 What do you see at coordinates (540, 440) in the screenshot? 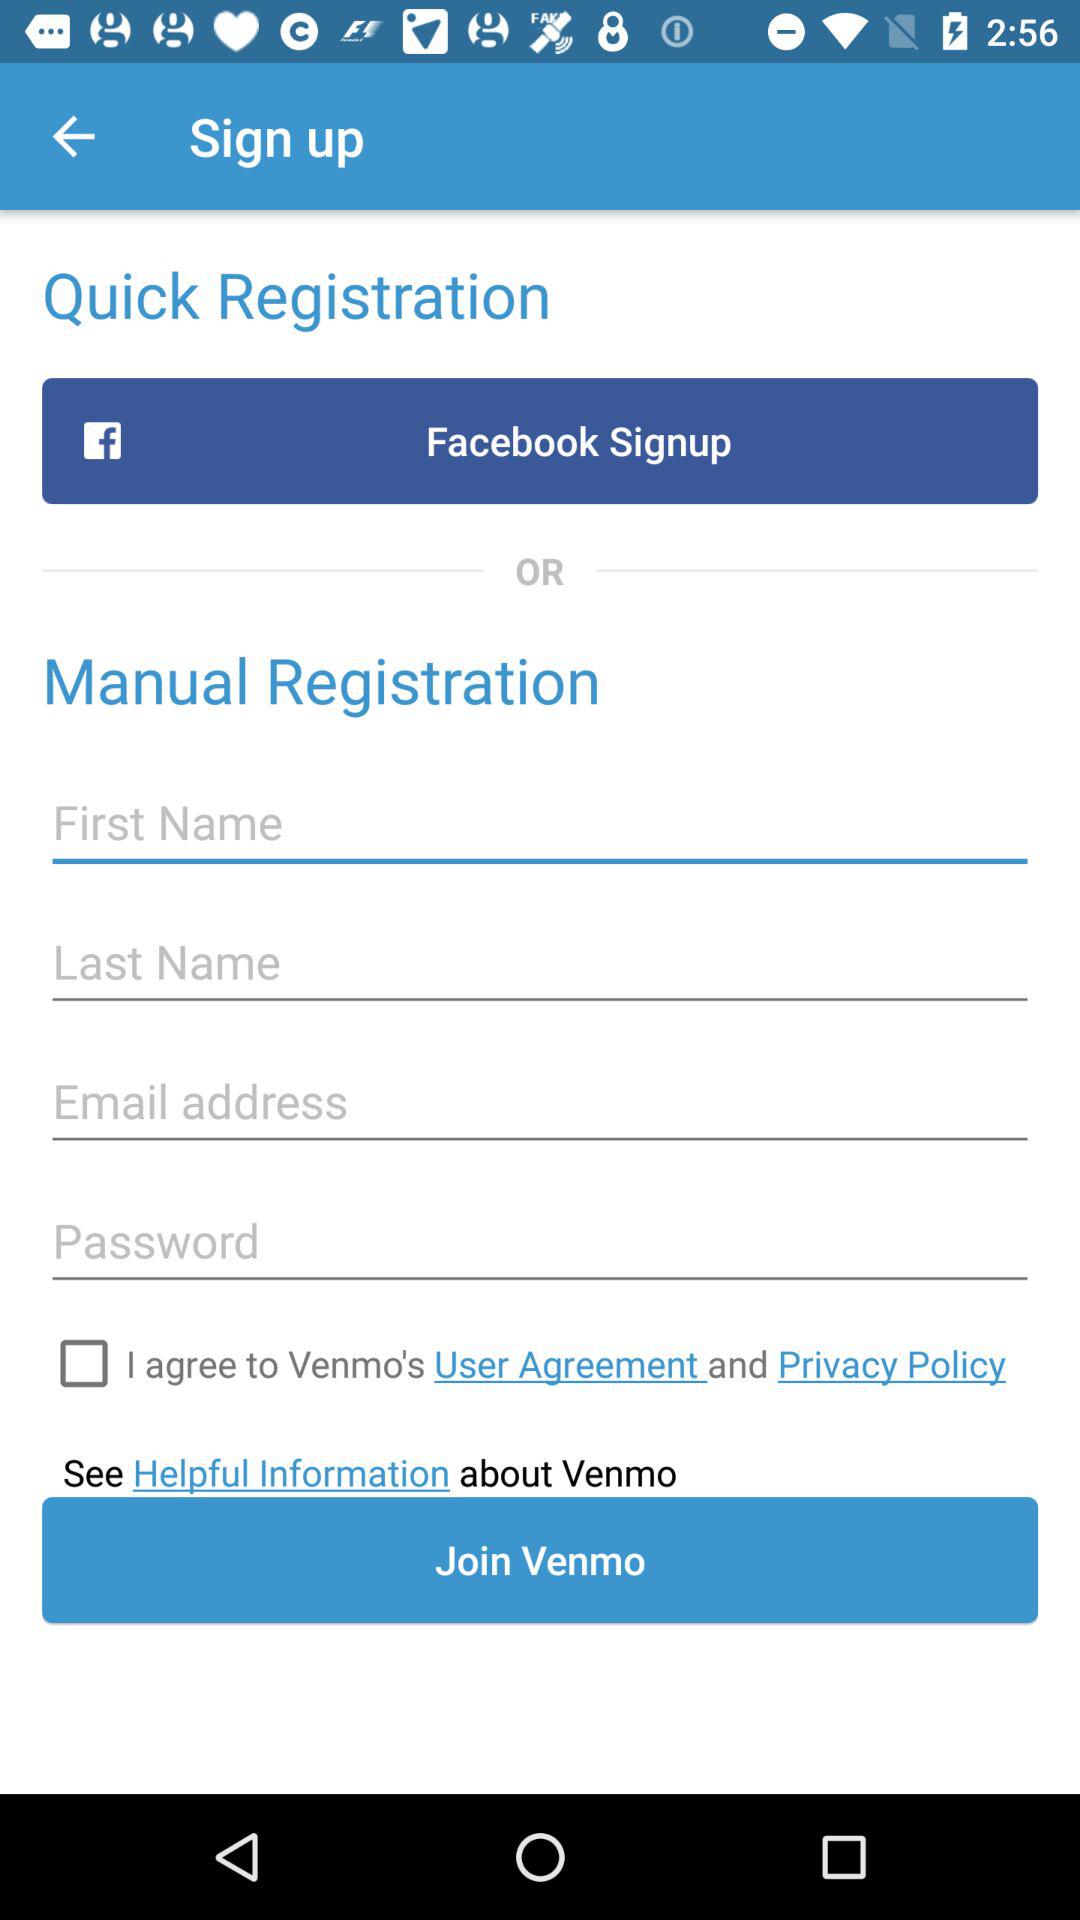
I see `launch the item below quick registration item` at bounding box center [540, 440].